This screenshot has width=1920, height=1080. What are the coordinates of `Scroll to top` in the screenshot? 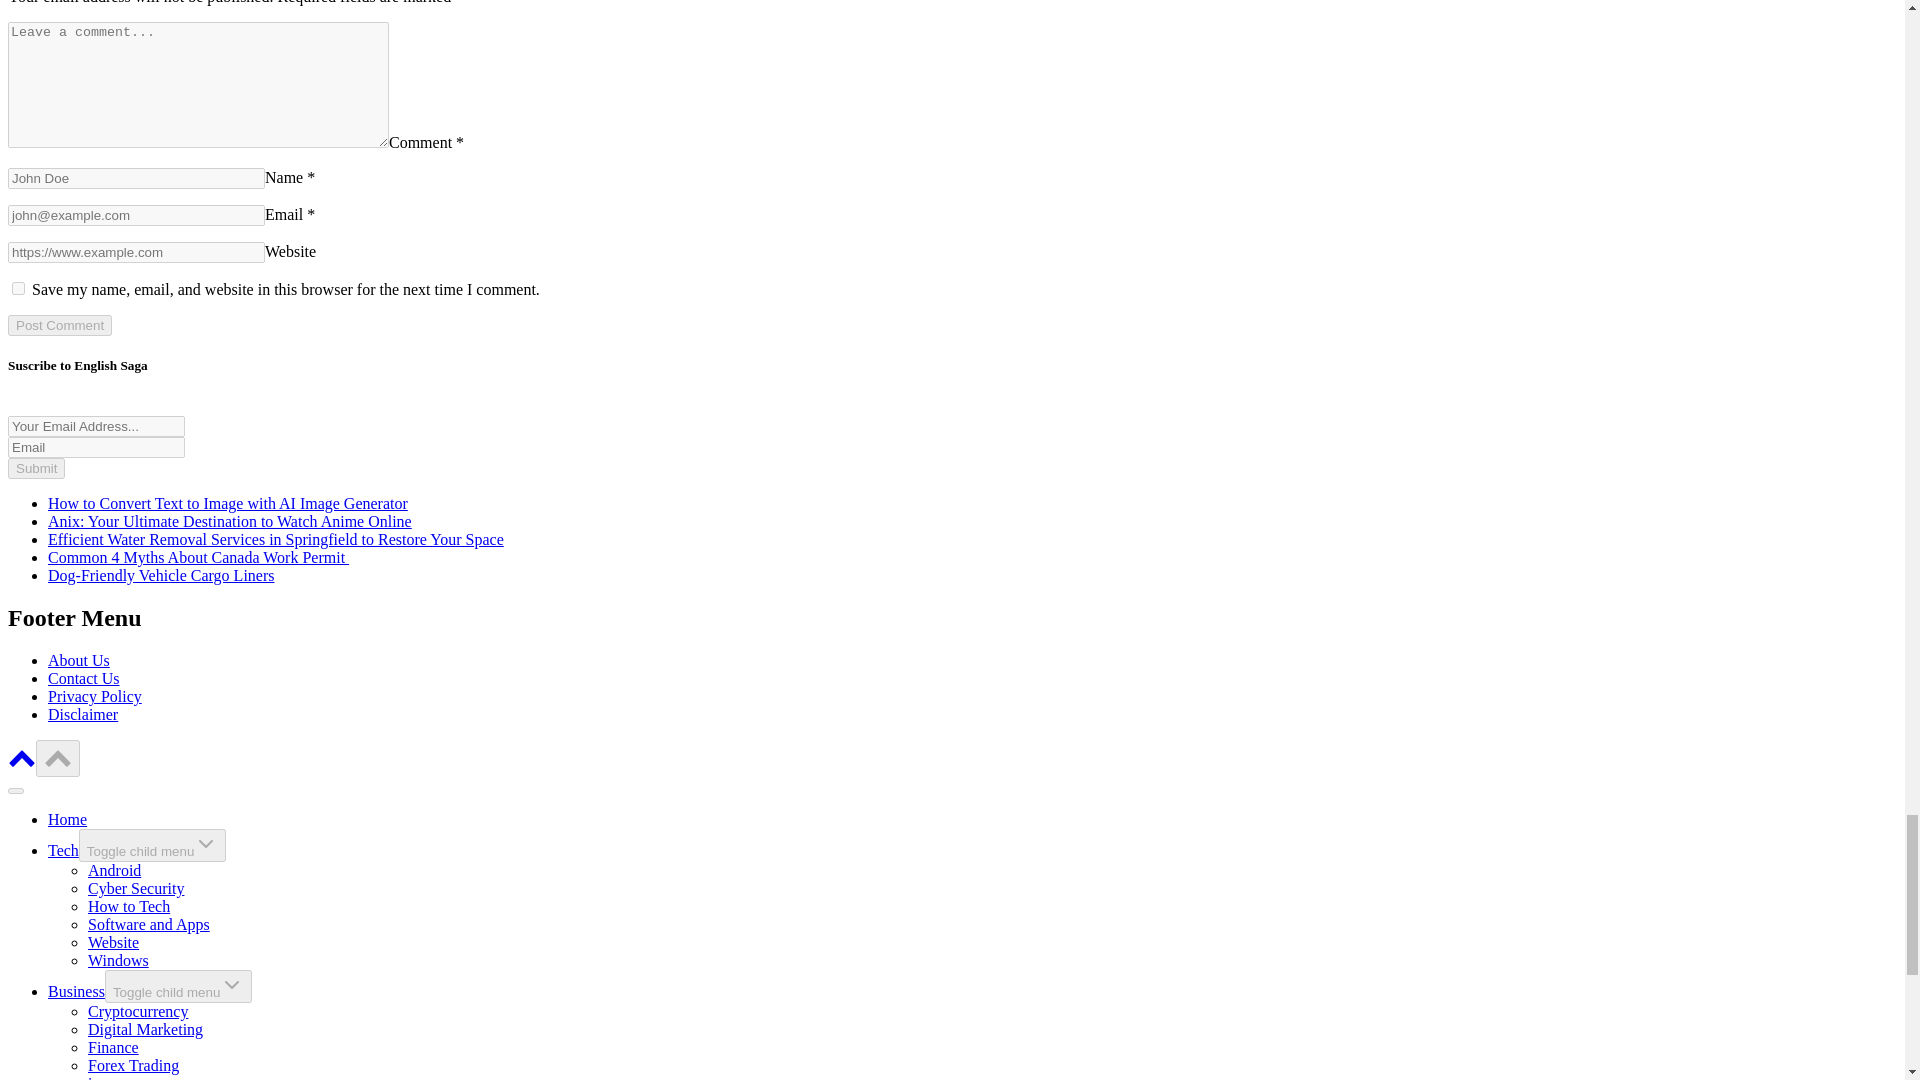 It's located at (22, 766).